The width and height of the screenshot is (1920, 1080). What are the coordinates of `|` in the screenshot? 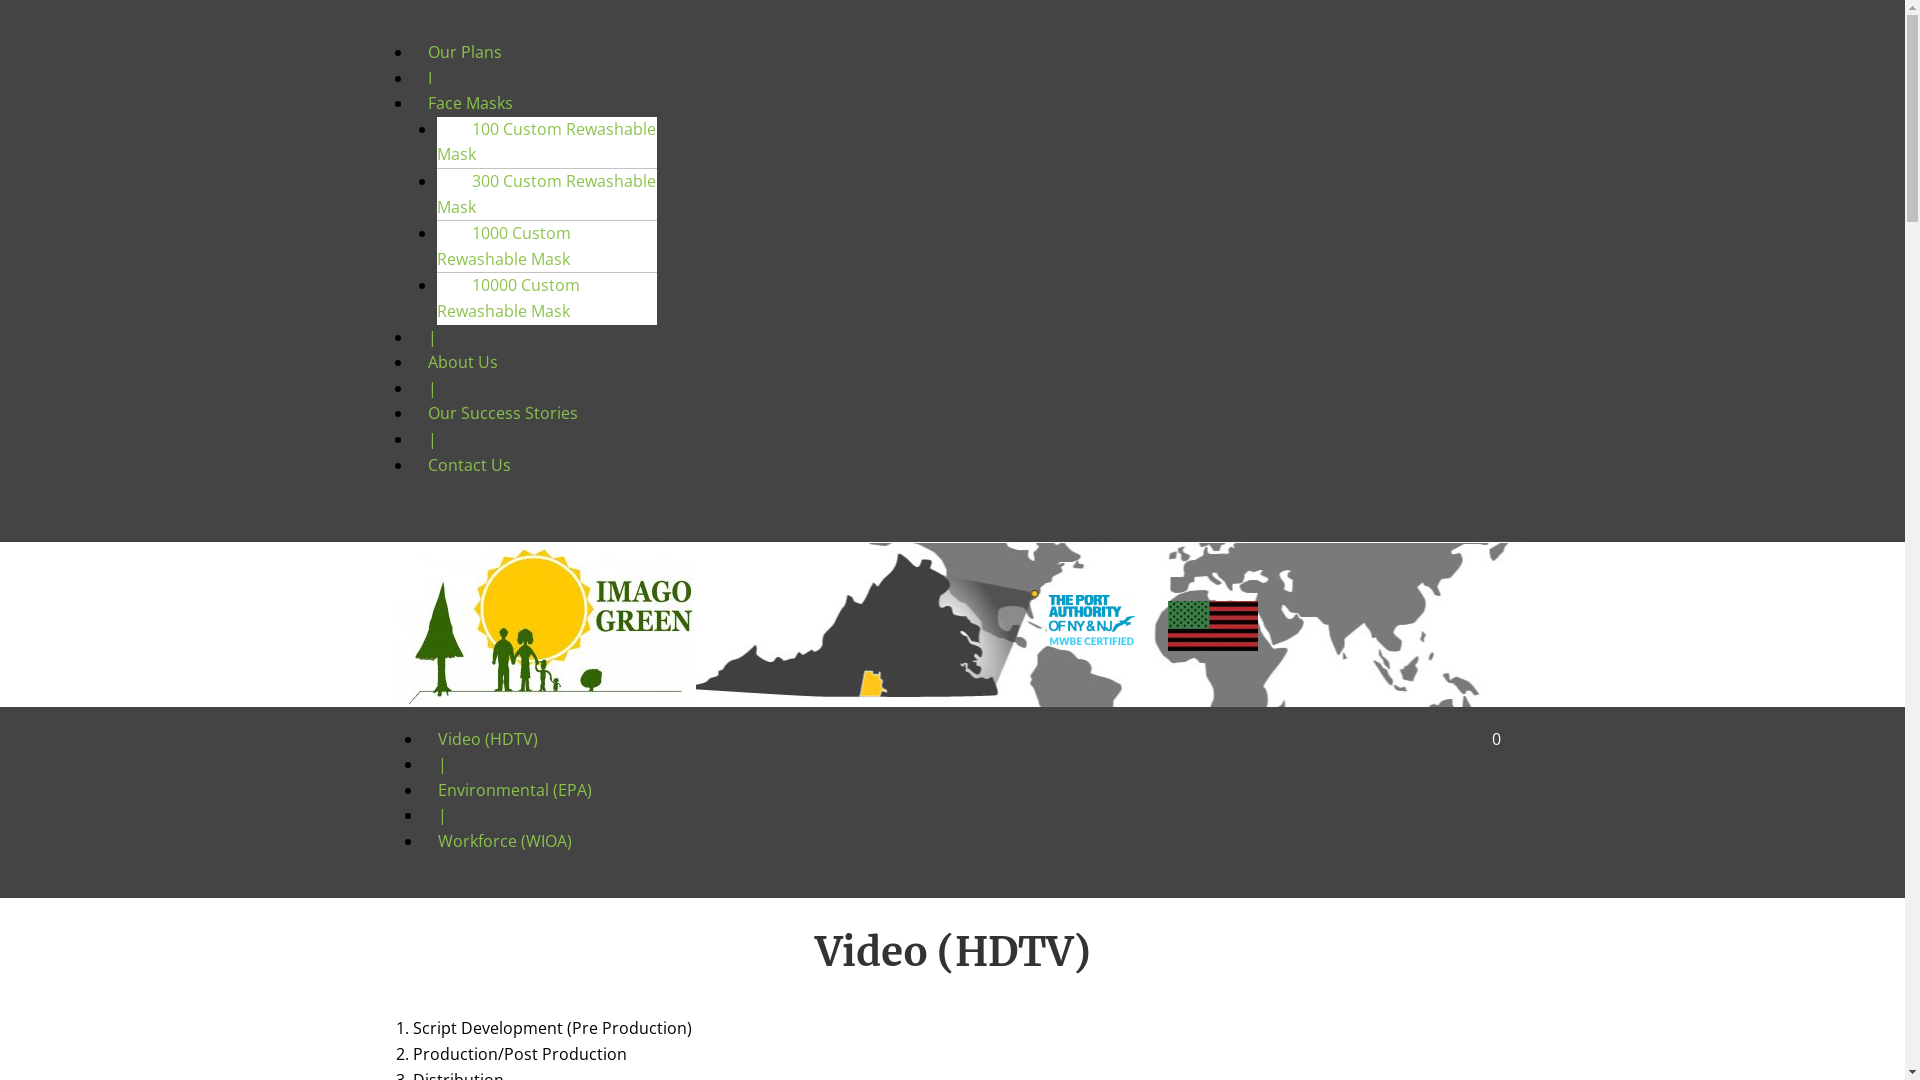 It's located at (442, 815).